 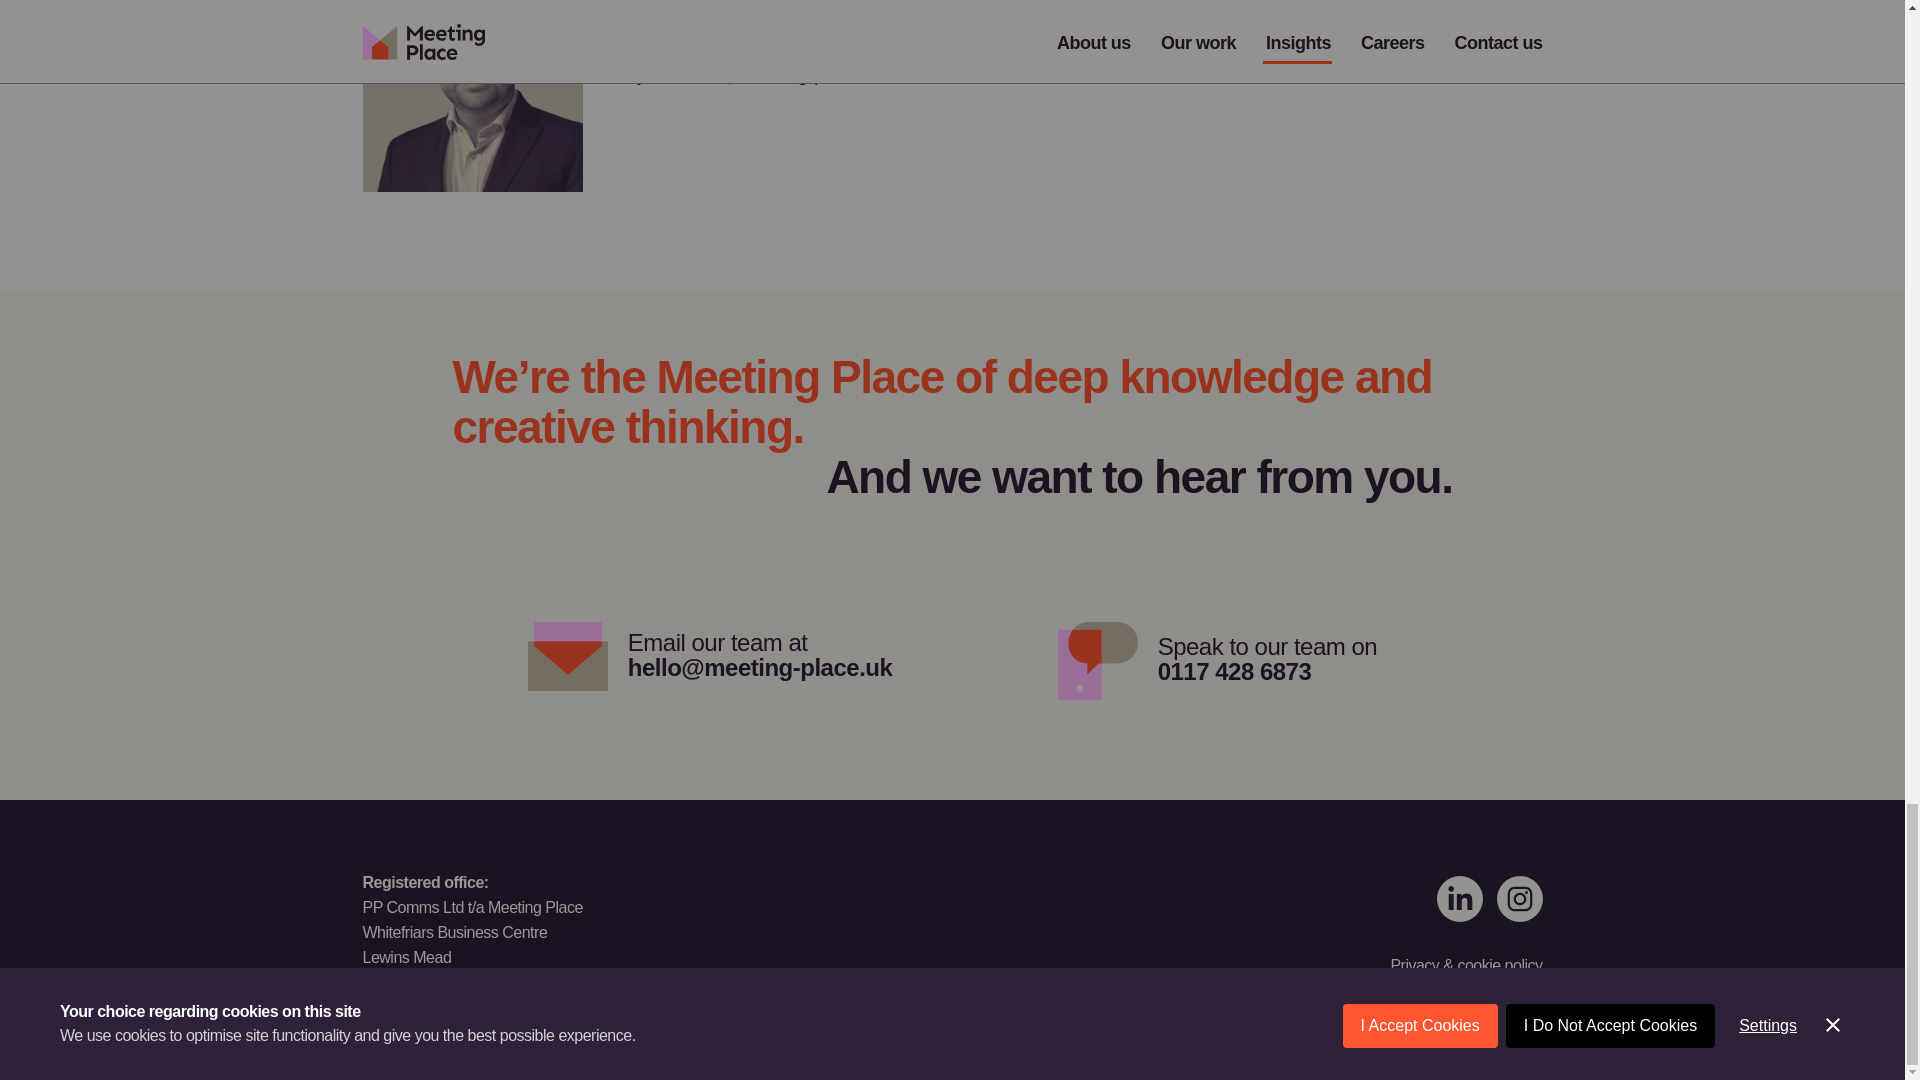 What do you see at coordinates (748, 21) in the screenshot?
I see `Linked in` at bounding box center [748, 21].